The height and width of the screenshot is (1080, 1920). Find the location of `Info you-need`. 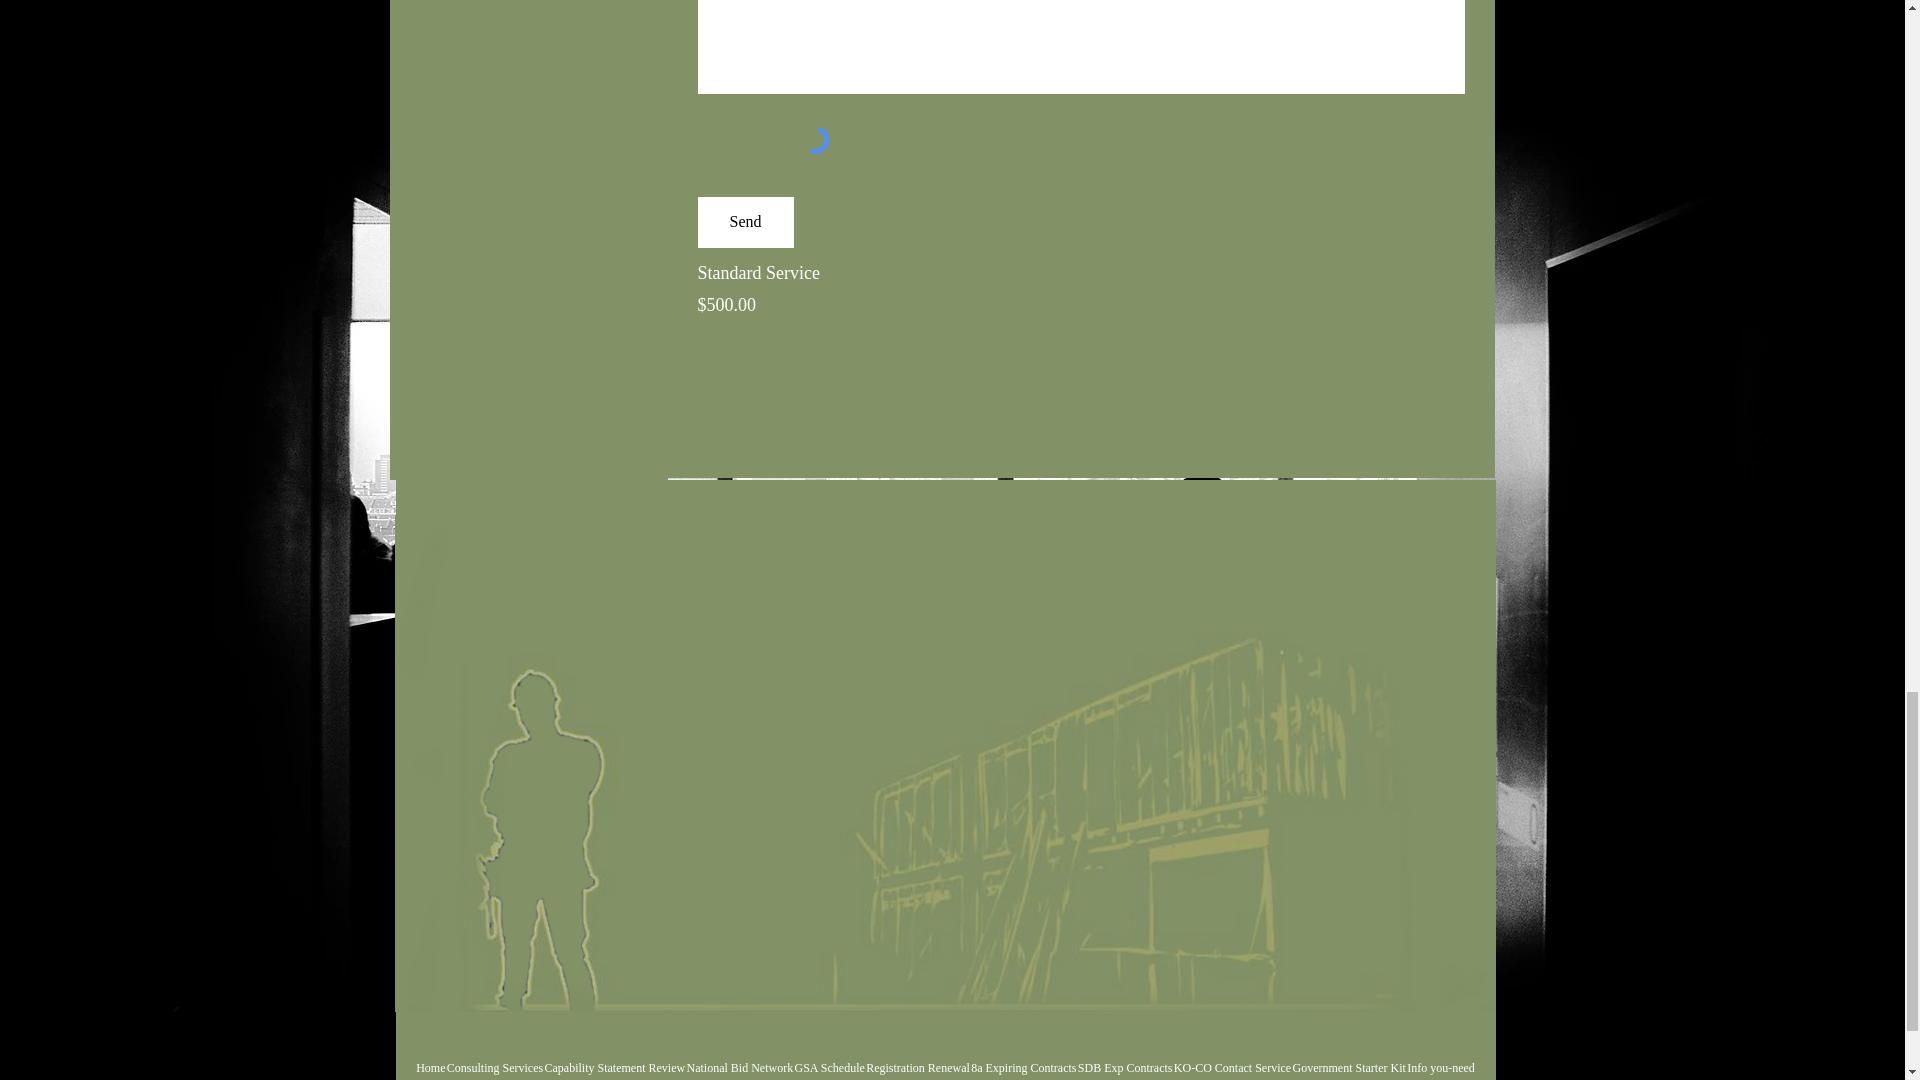

Info you-need is located at coordinates (1440, 1064).